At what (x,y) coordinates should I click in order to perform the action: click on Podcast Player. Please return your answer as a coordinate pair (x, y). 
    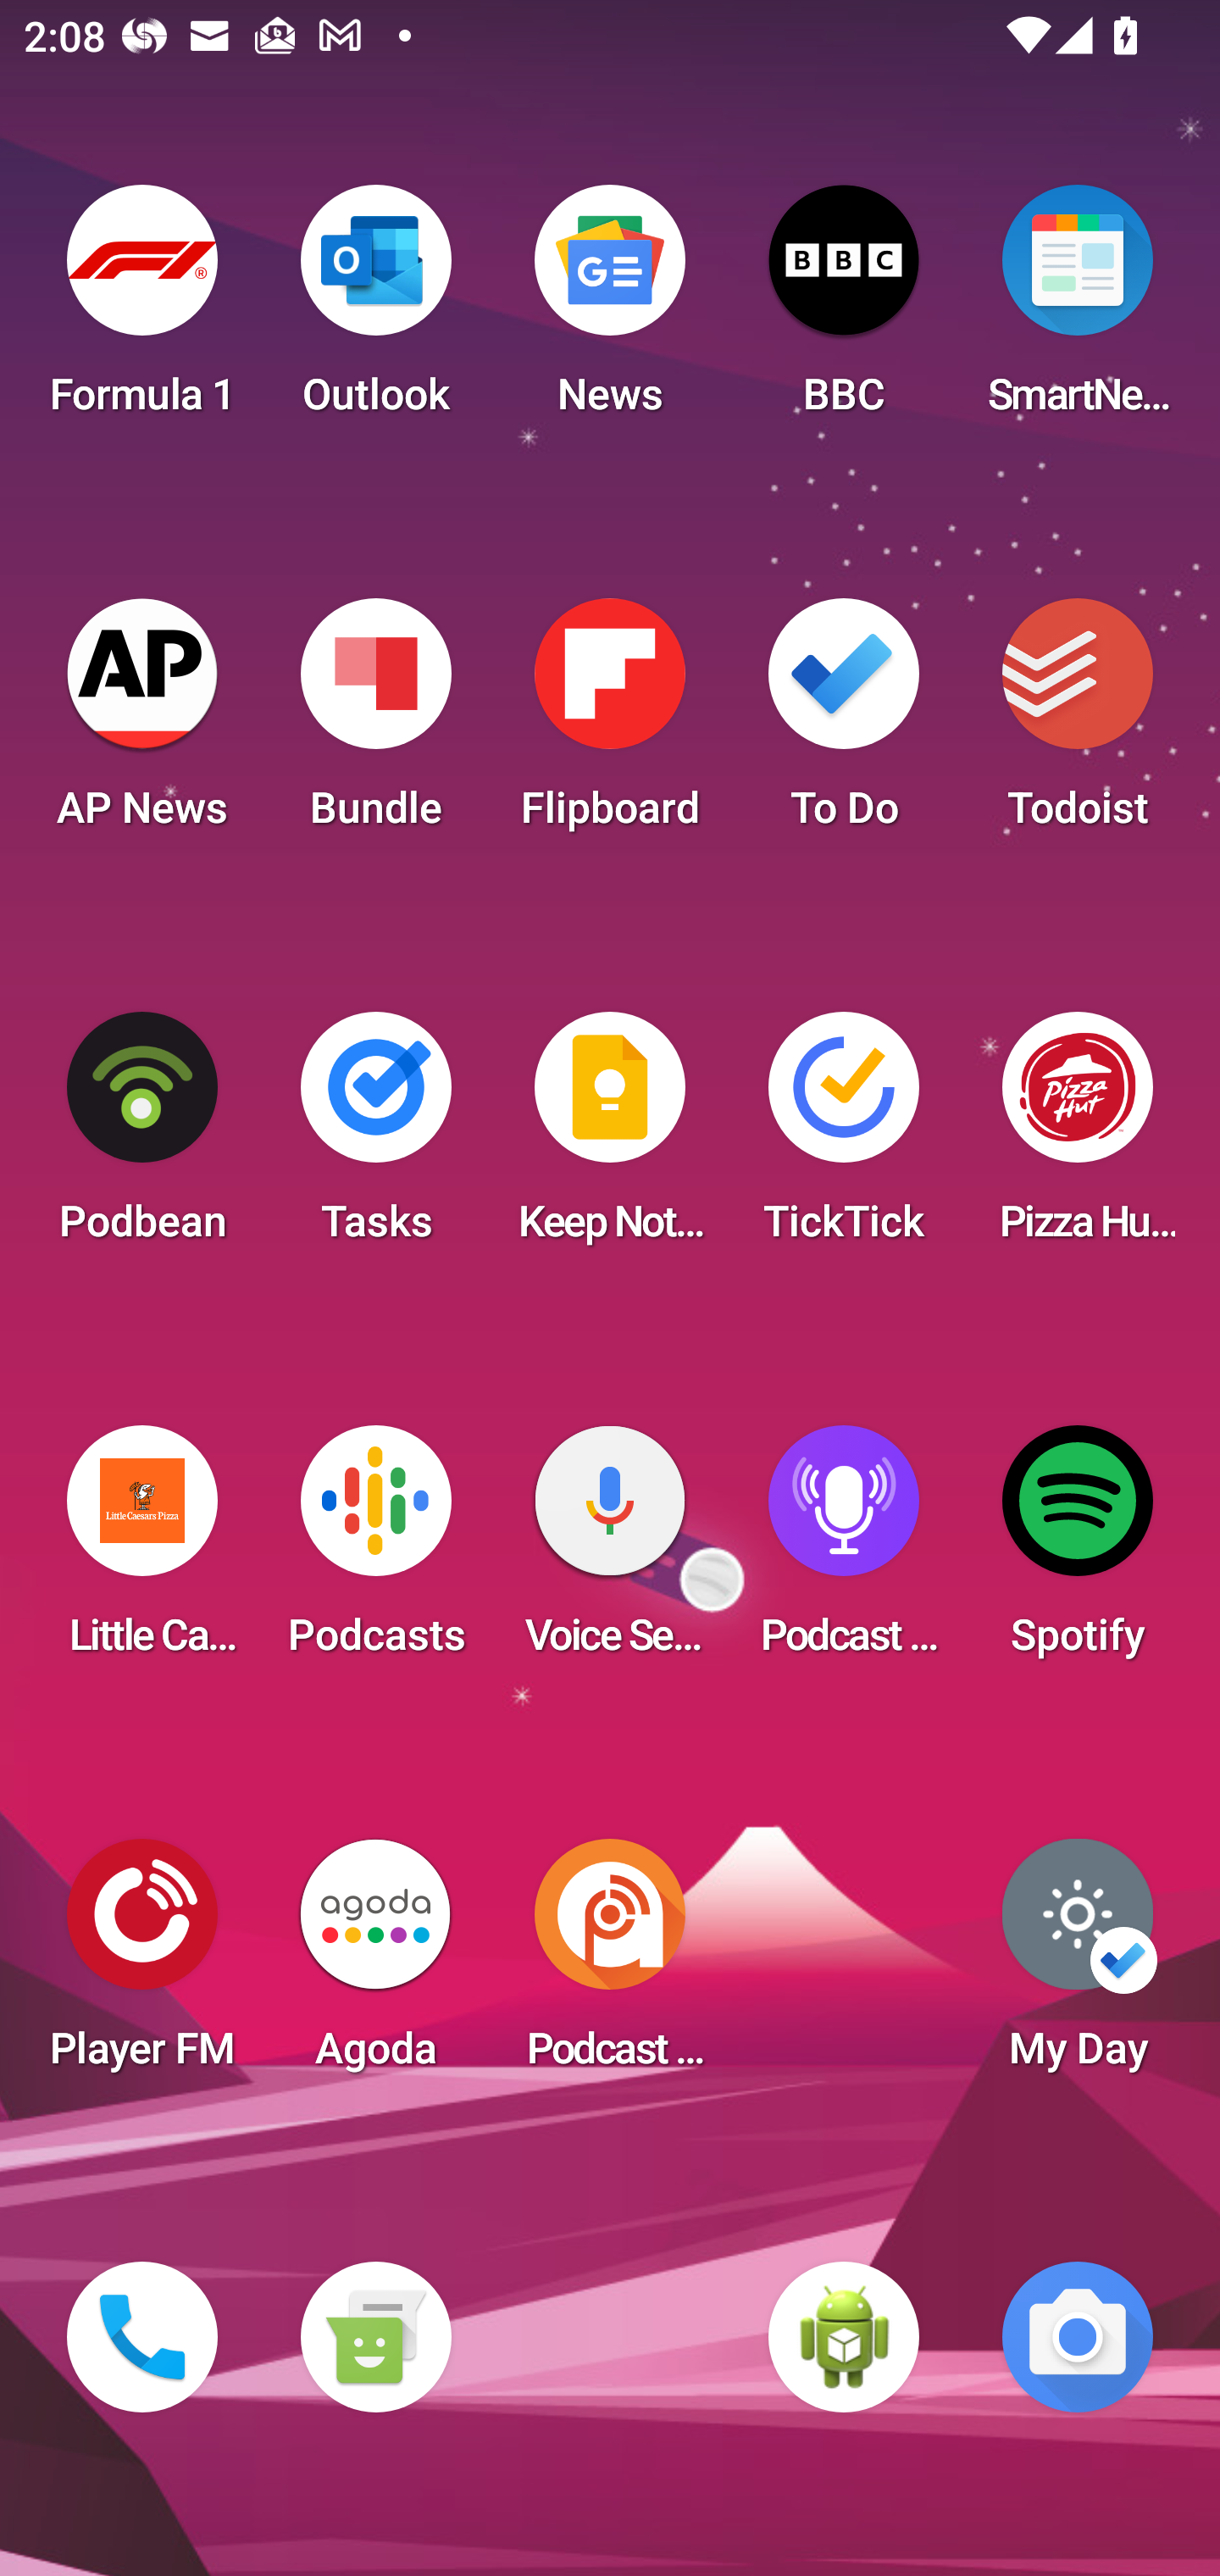
    Looking at the image, I should click on (844, 1551).